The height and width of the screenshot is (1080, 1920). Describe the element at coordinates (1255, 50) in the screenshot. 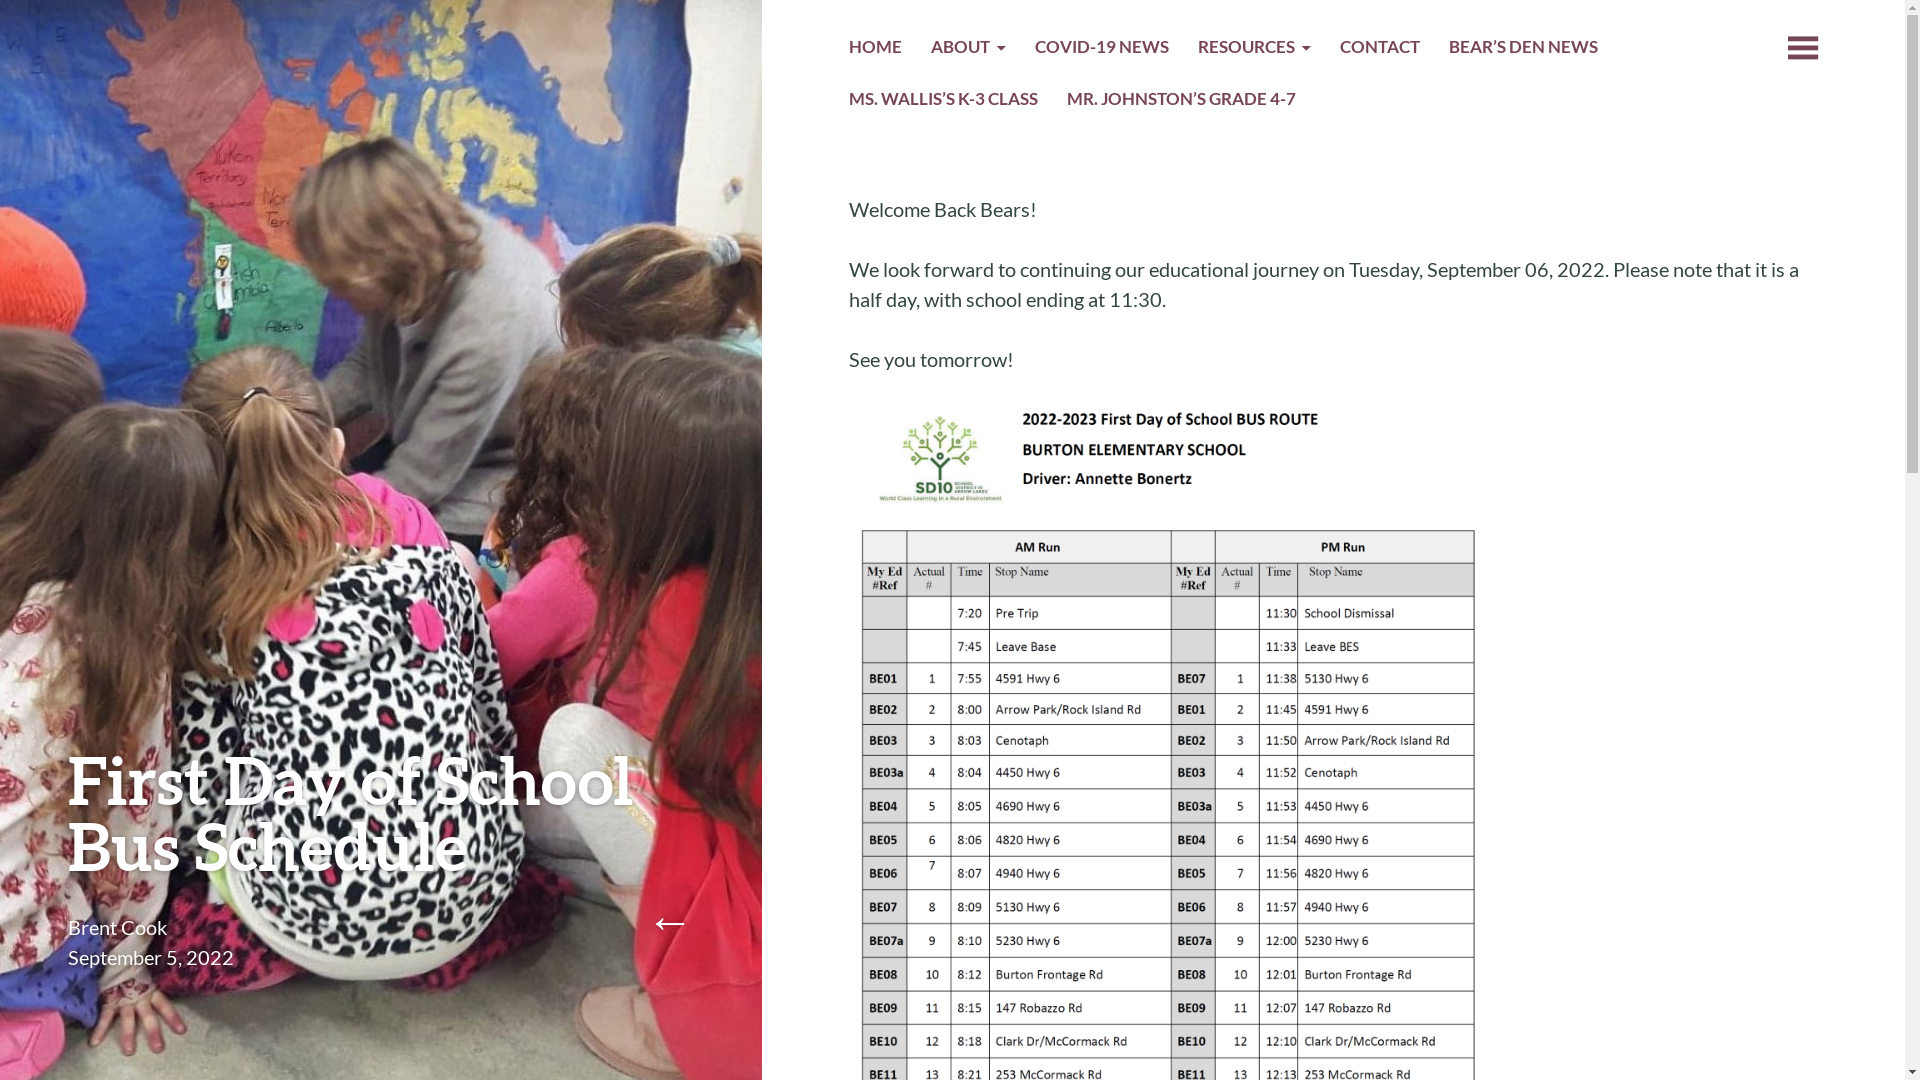

I see `RESOURCES` at that location.